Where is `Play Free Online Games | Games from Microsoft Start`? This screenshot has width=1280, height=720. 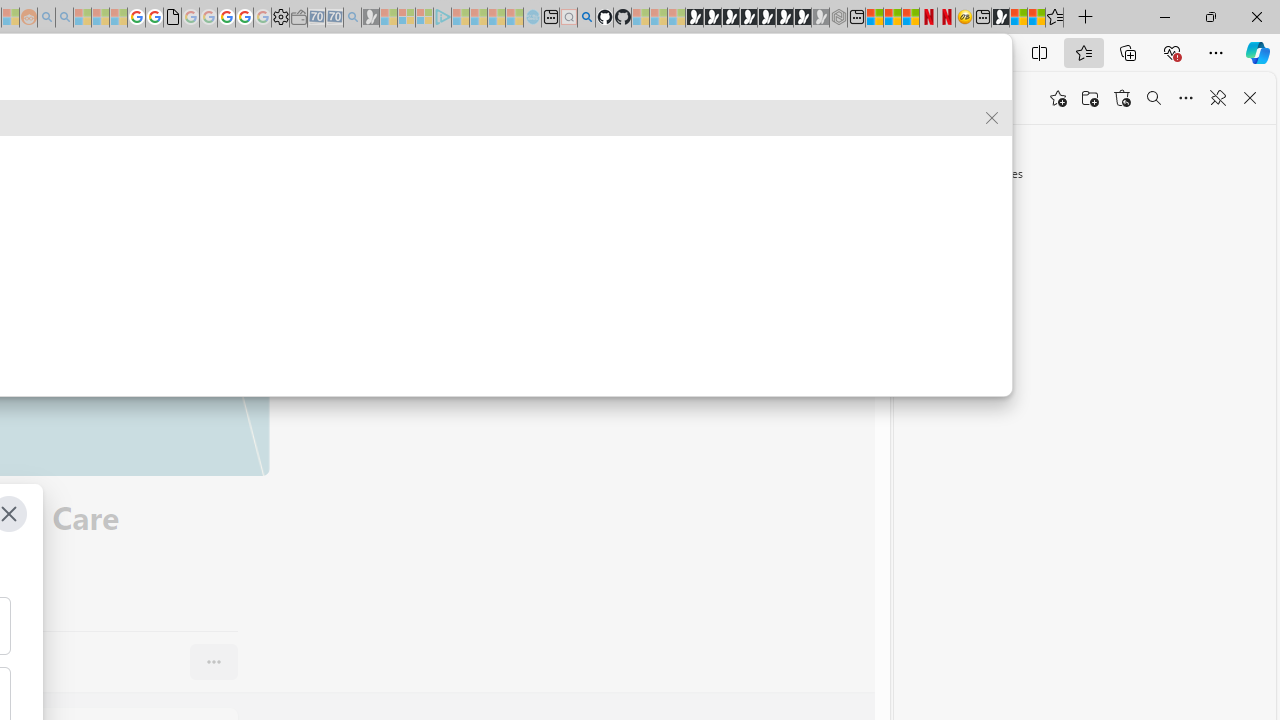 Play Free Online Games | Games from Microsoft Start is located at coordinates (694, 18).